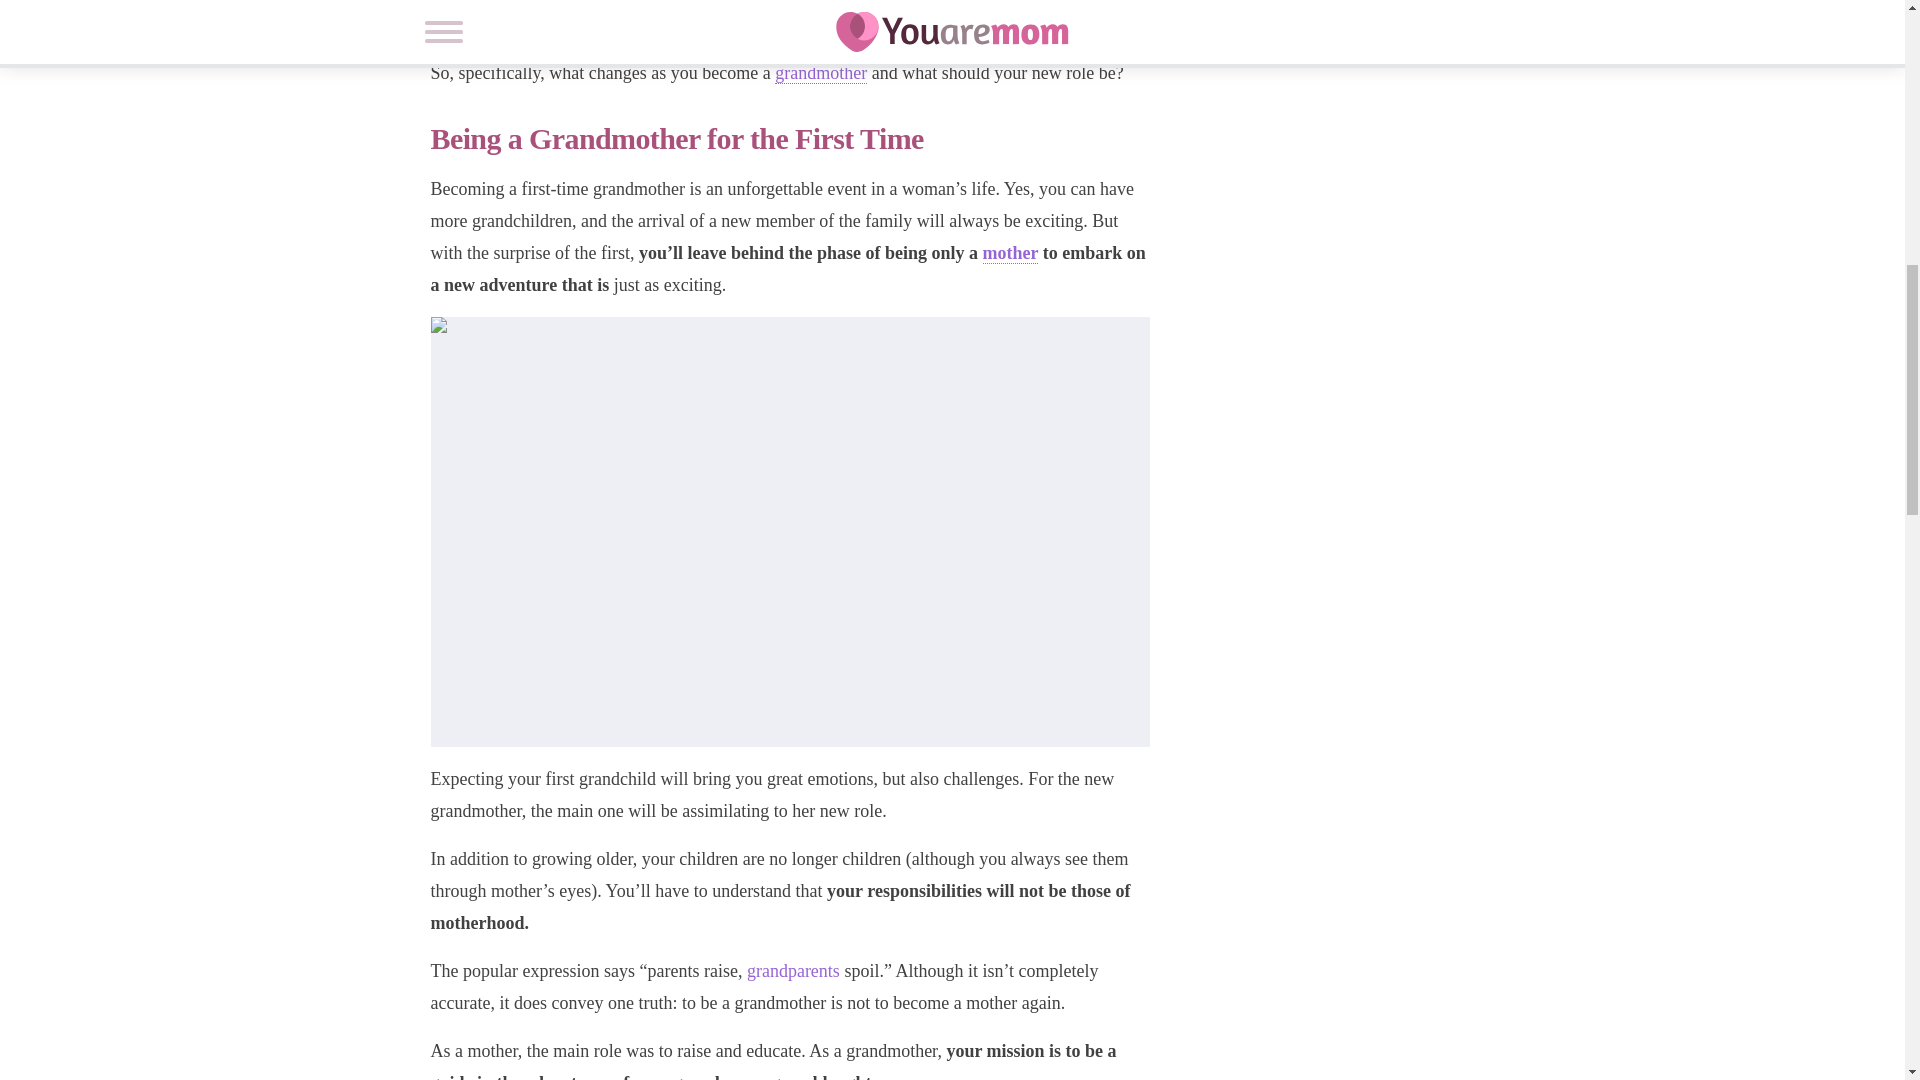  I want to click on grandmother, so click(821, 73).